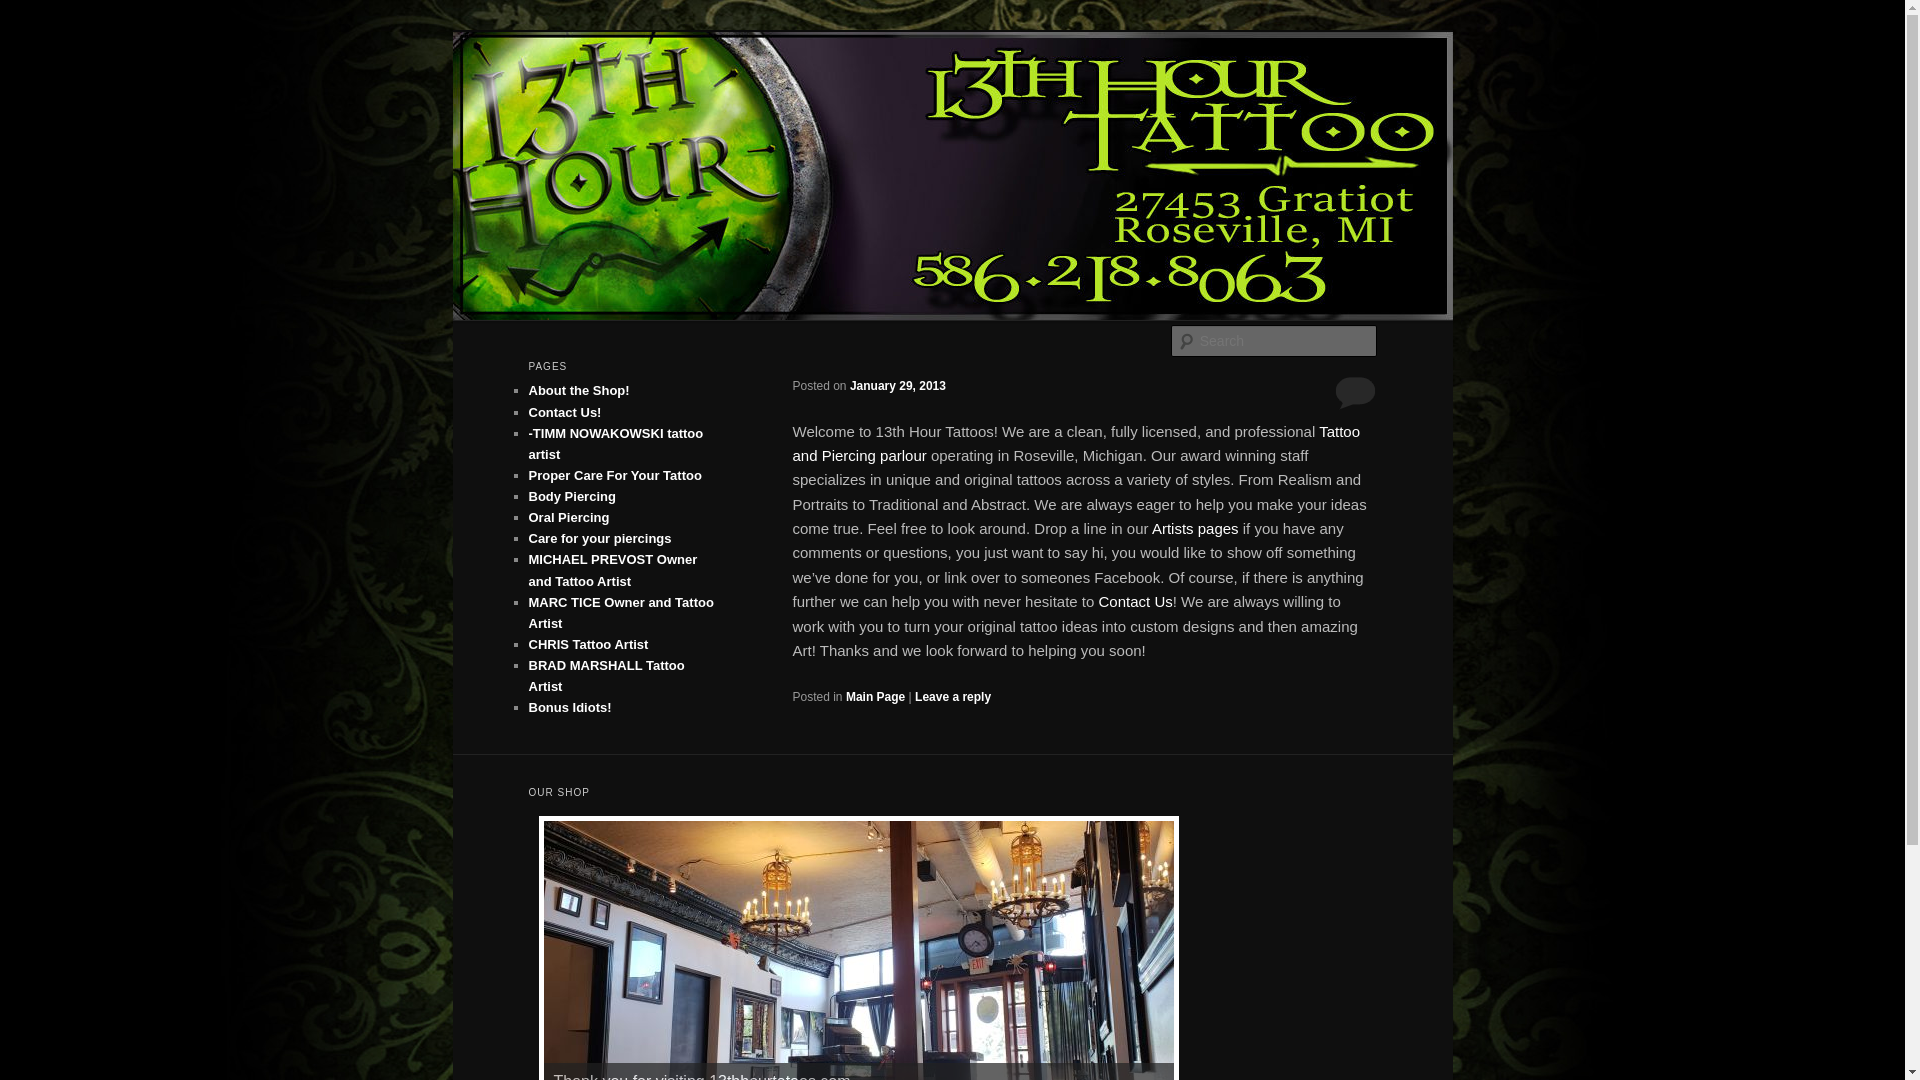 The width and height of the screenshot is (1920, 1080). What do you see at coordinates (564, 412) in the screenshot?
I see `Contact Us!` at bounding box center [564, 412].